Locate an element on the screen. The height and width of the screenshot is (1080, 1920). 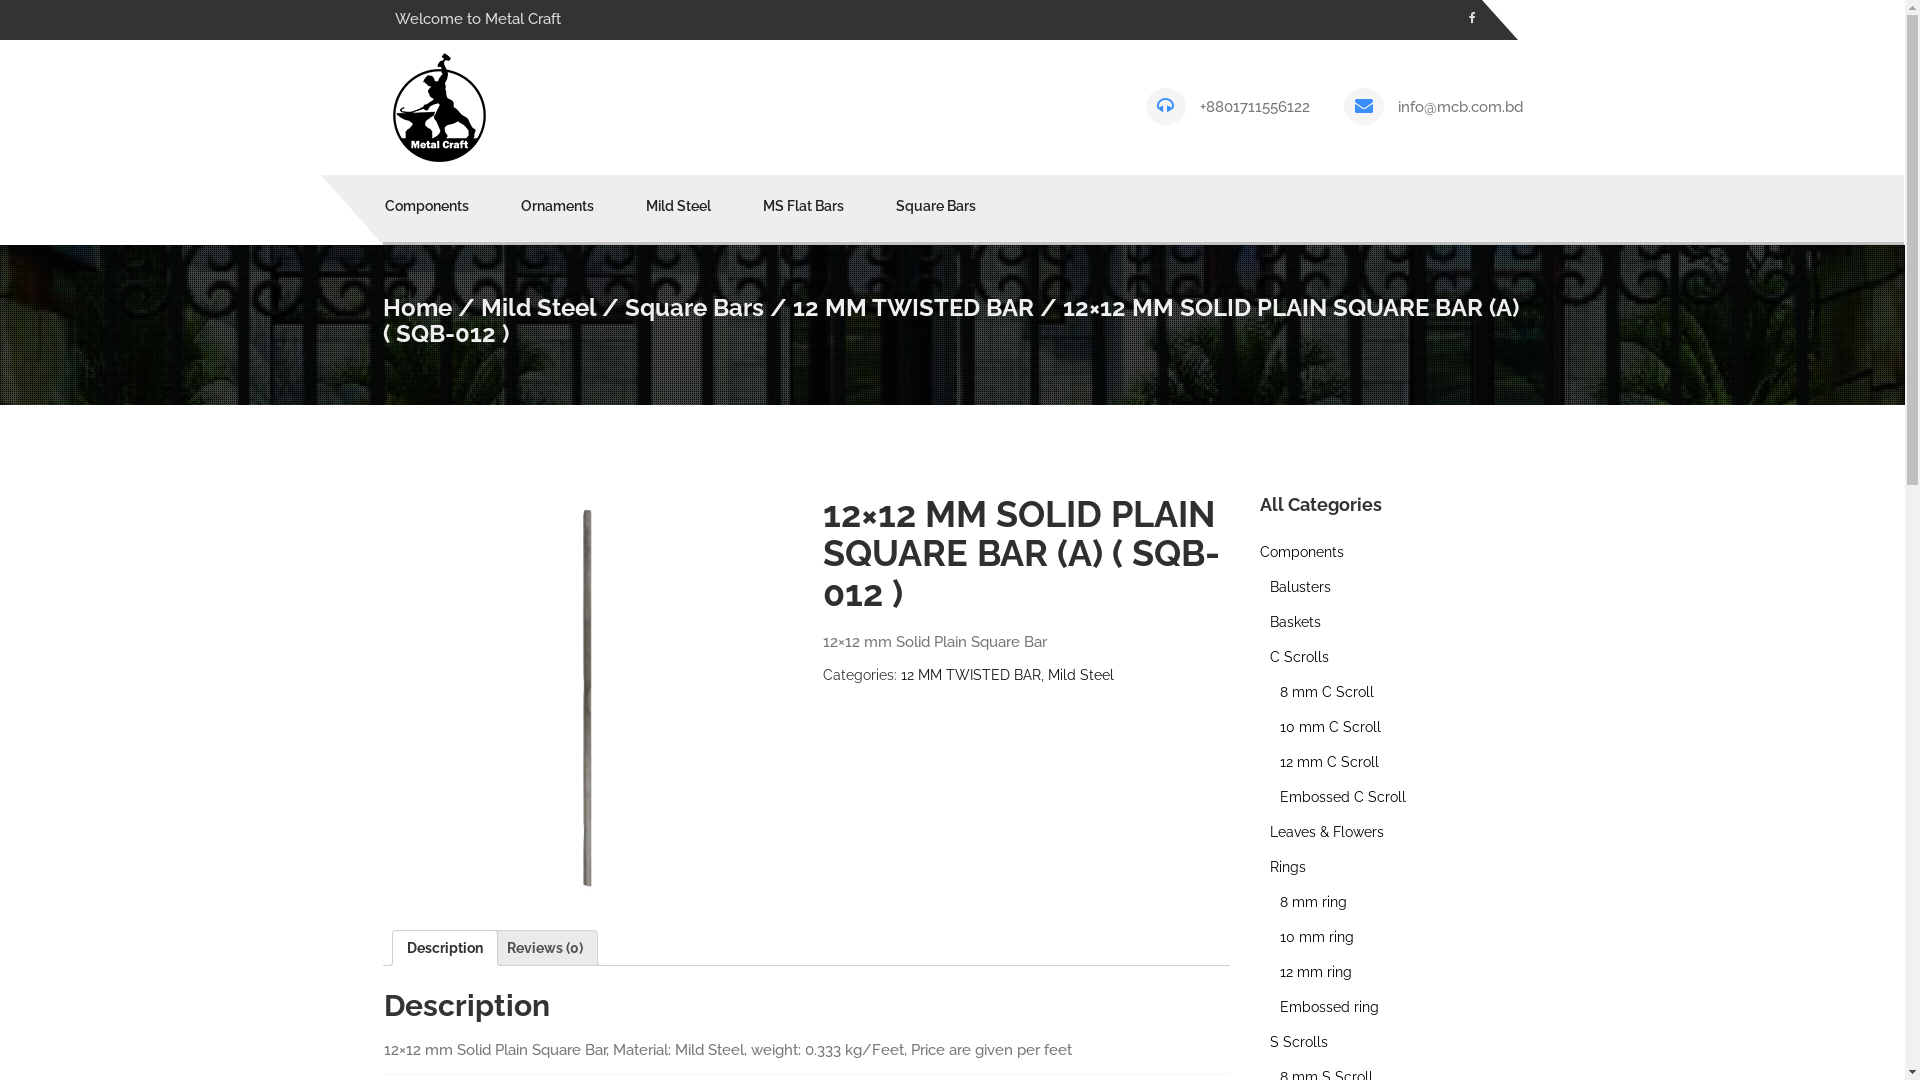
Balusters is located at coordinates (1300, 587).